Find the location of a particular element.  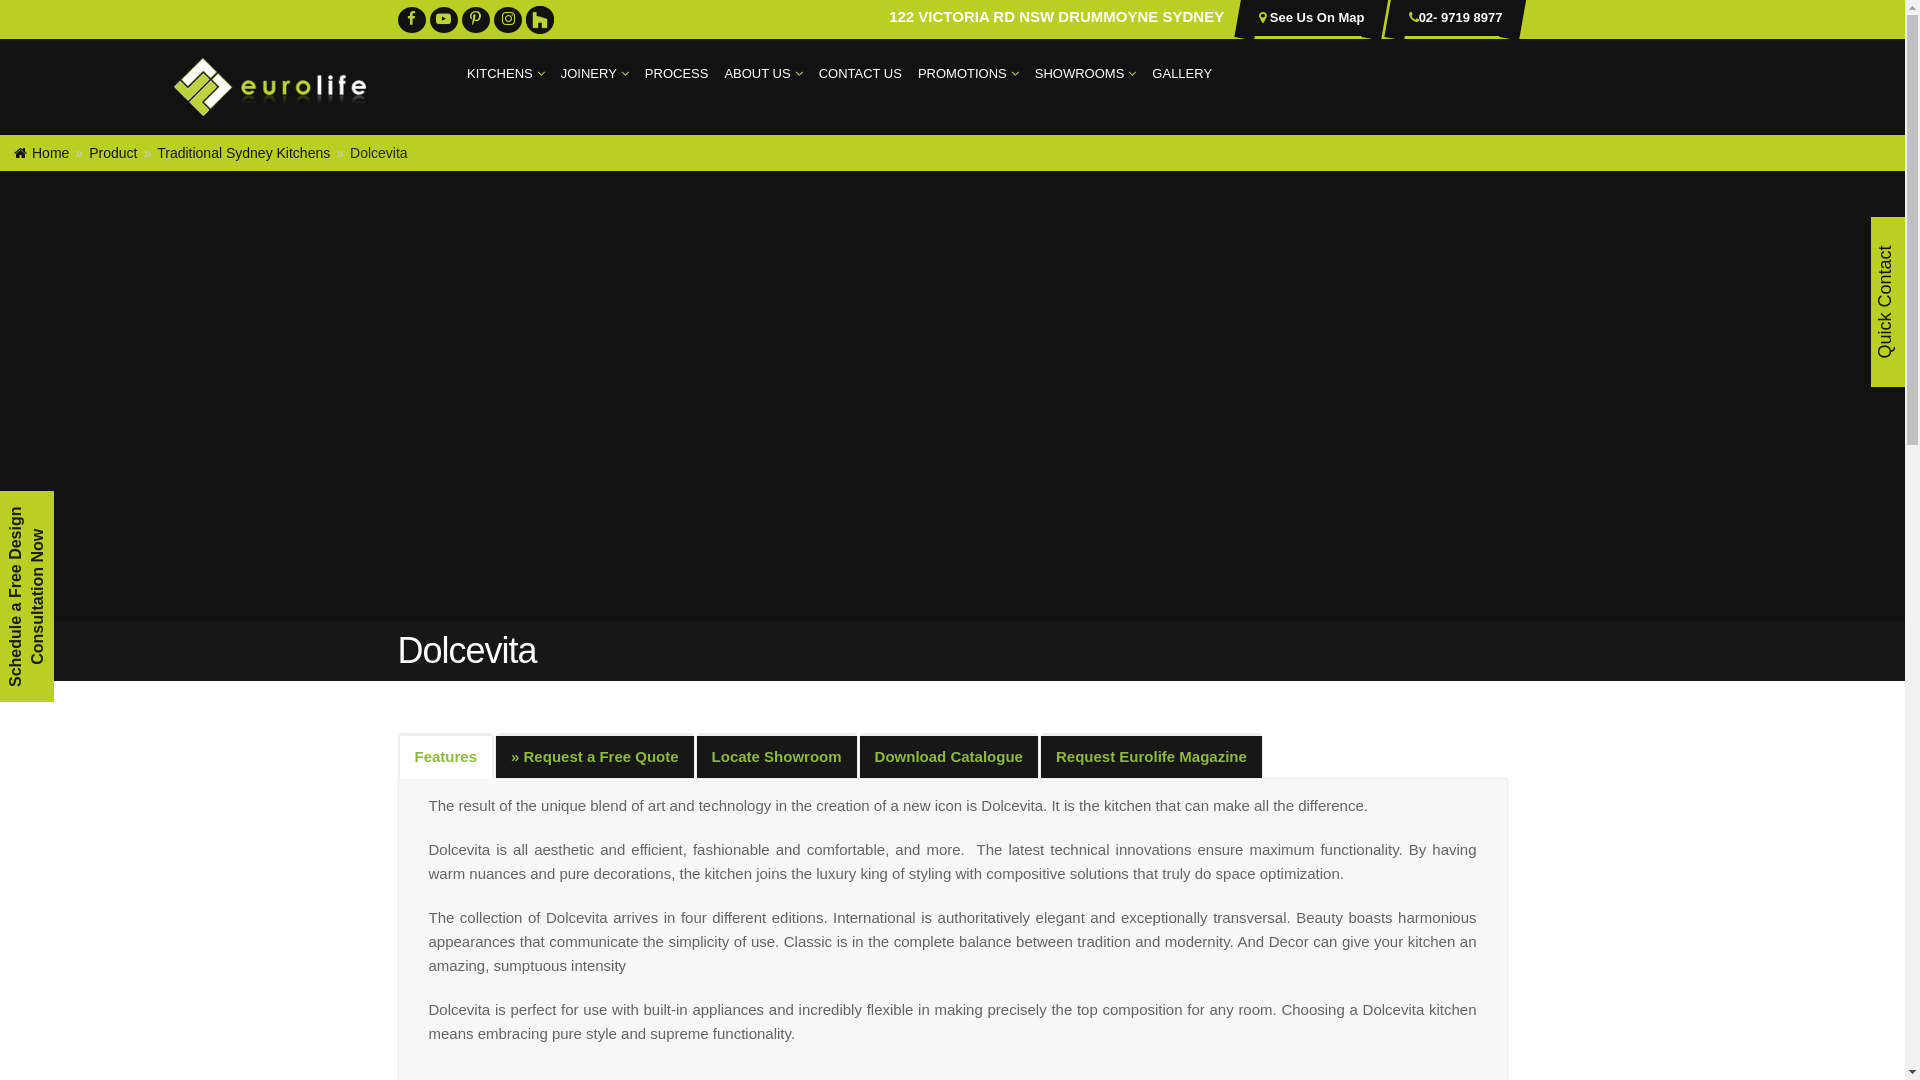

See Us On Map is located at coordinates (1315, 18).